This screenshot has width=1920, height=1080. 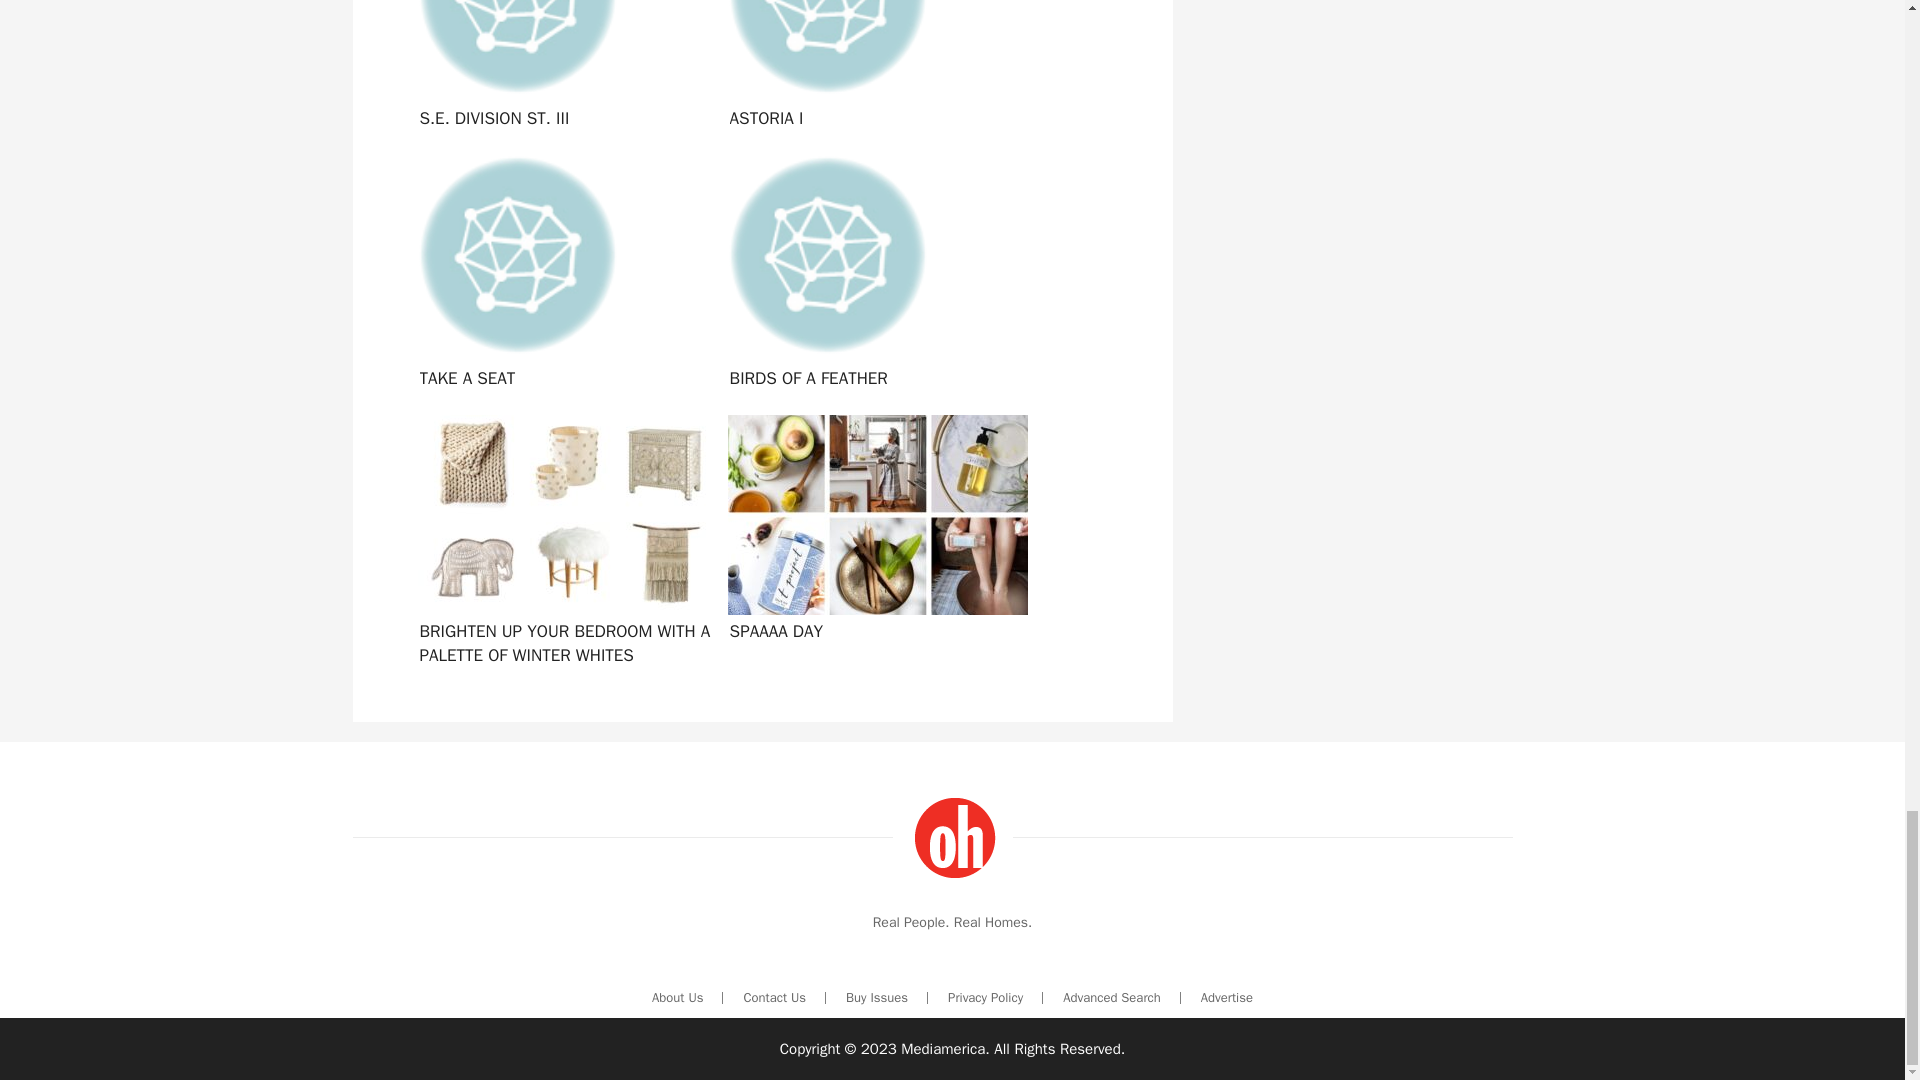 What do you see at coordinates (562, 70) in the screenshot?
I see `S.E. DIVISION ST. III` at bounding box center [562, 70].